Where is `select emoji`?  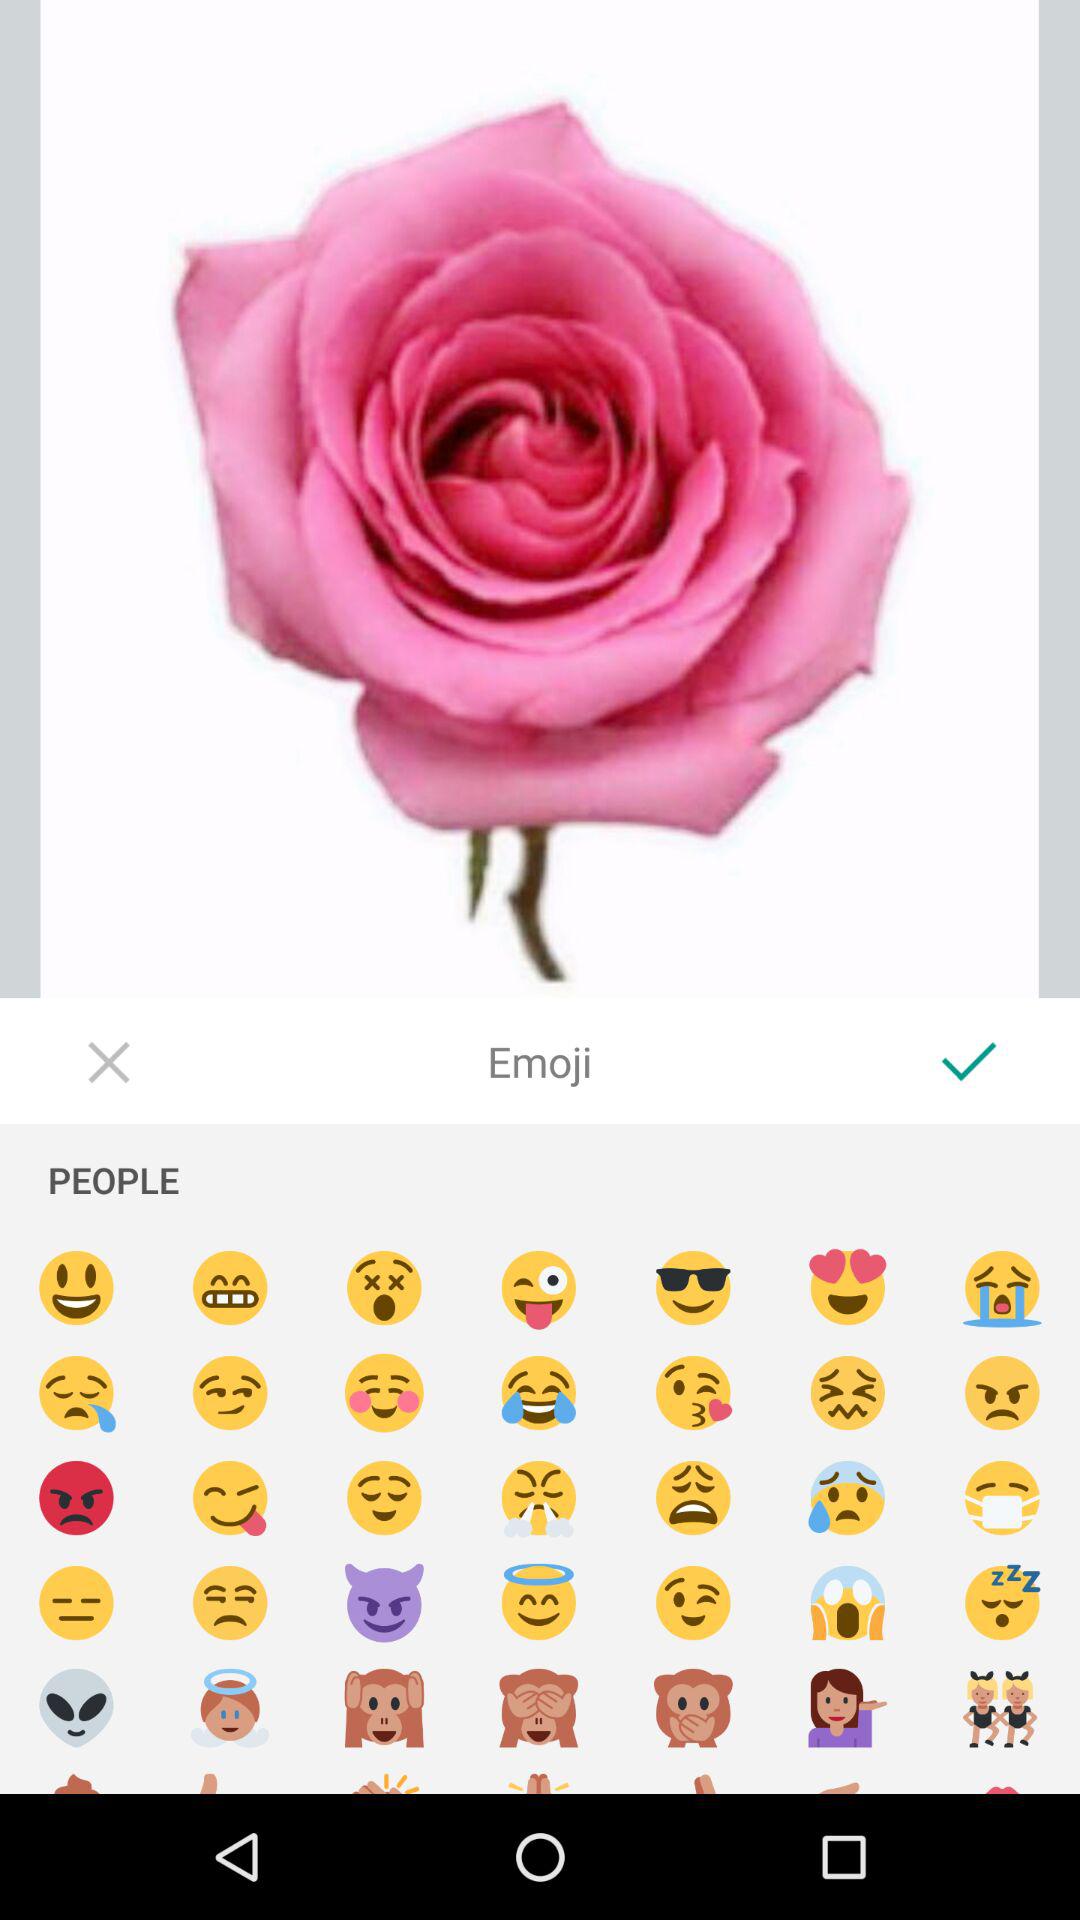
select emoji is located at coordinates (1002, 1394).